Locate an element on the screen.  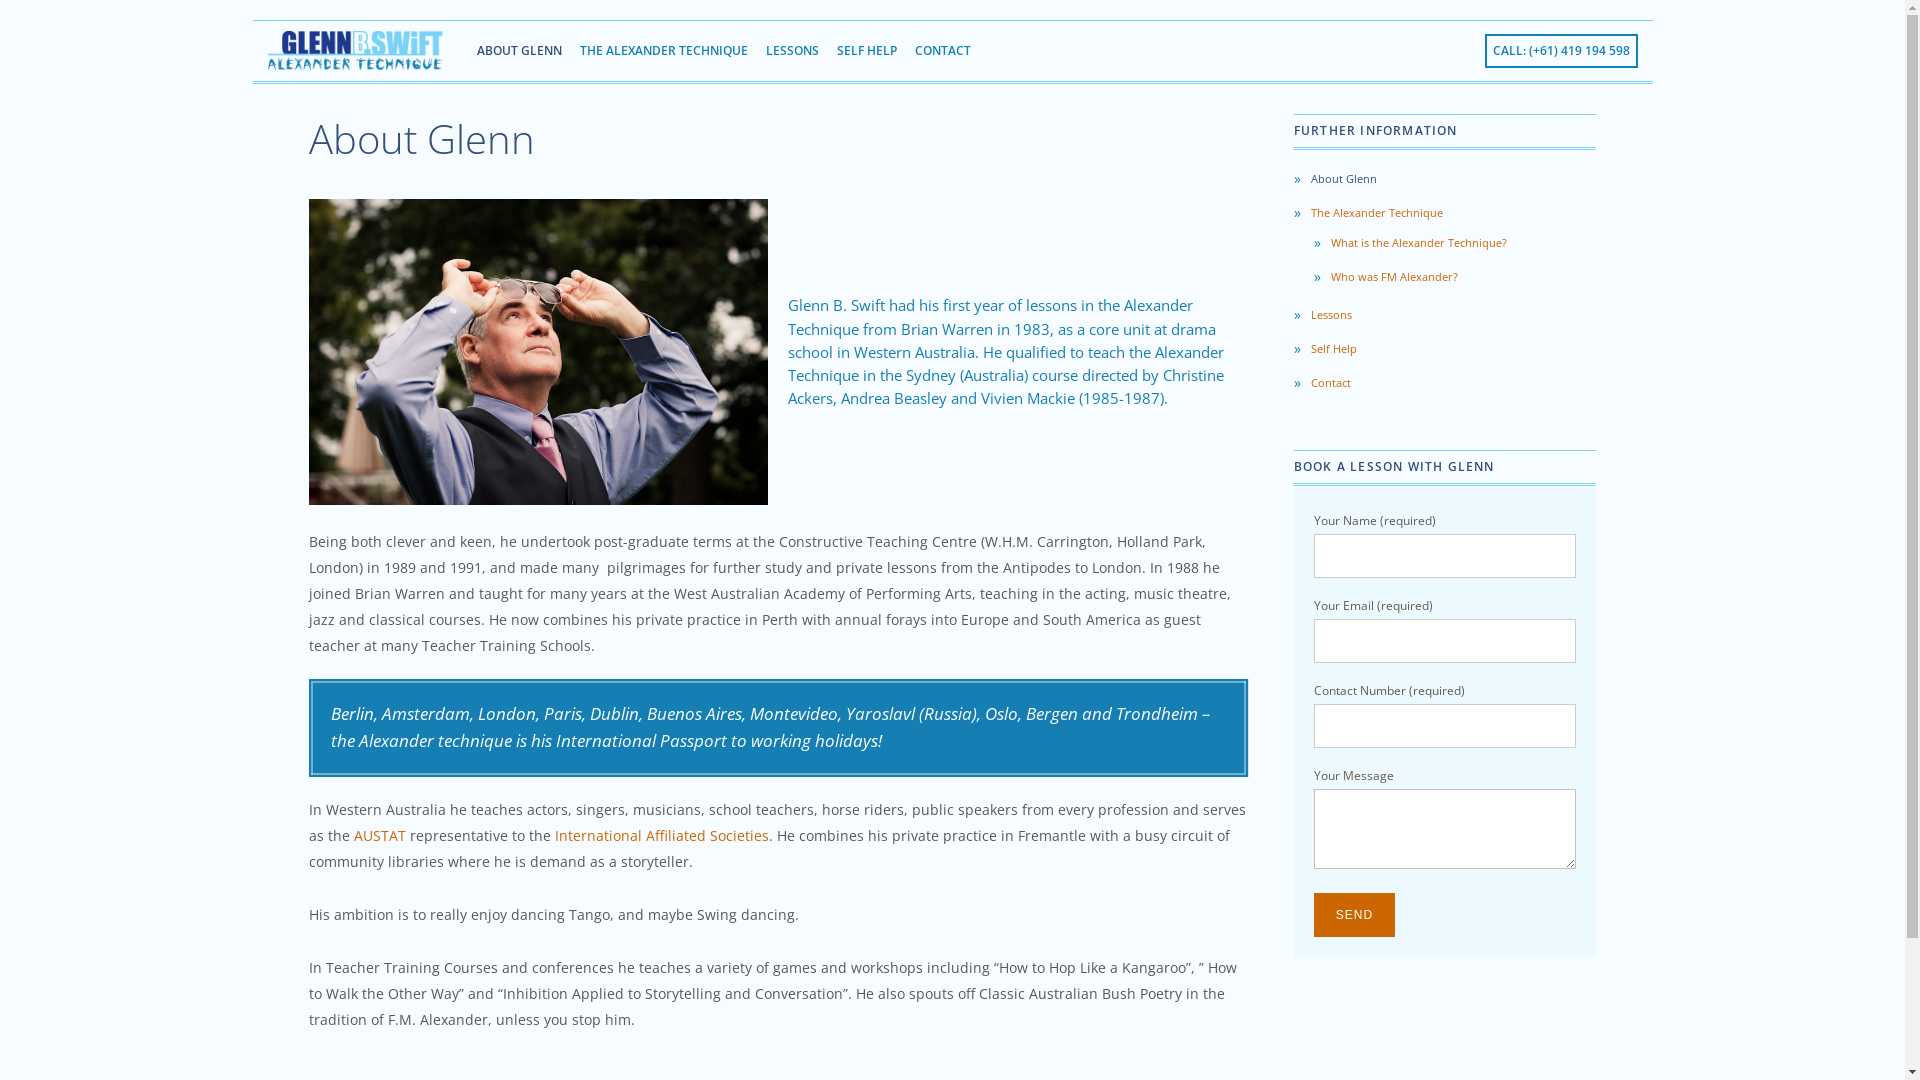
SELF HELP is located at coordinates (867, 51).